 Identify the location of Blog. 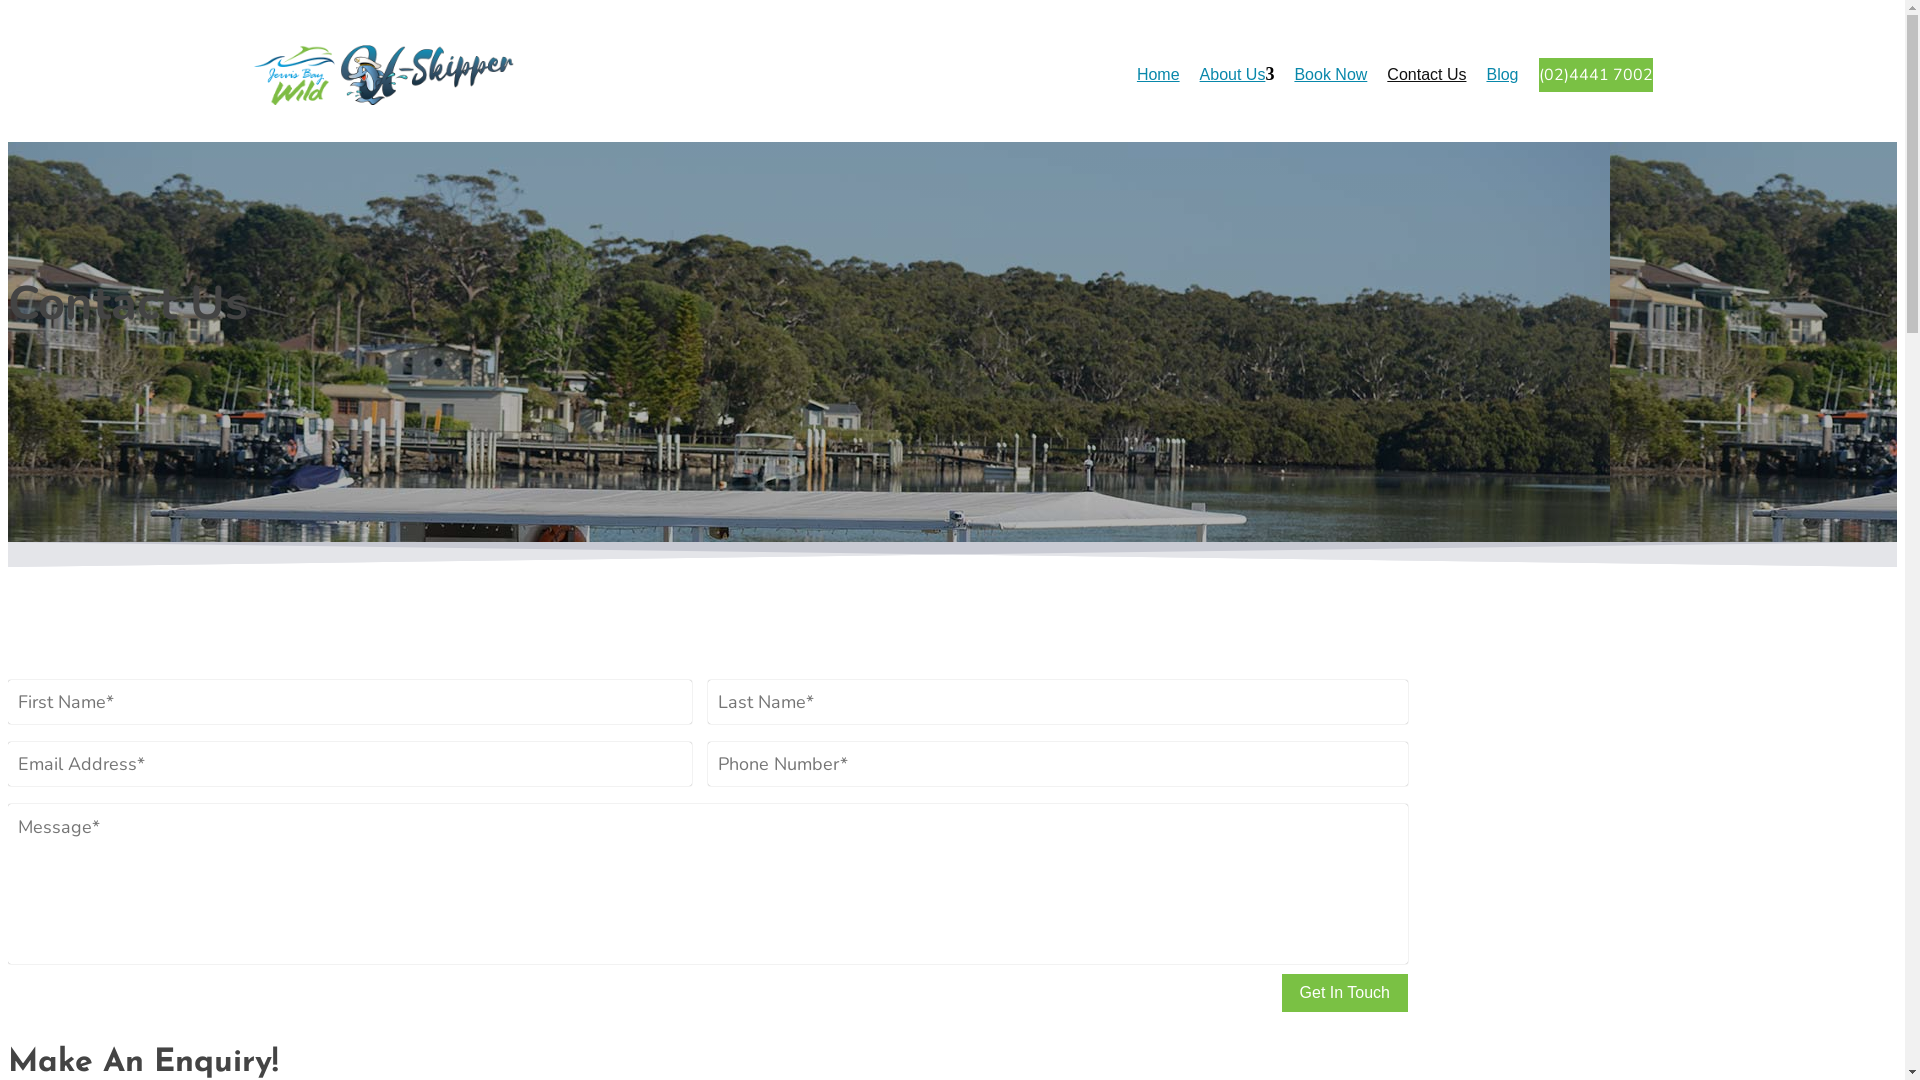
(1502, 74).